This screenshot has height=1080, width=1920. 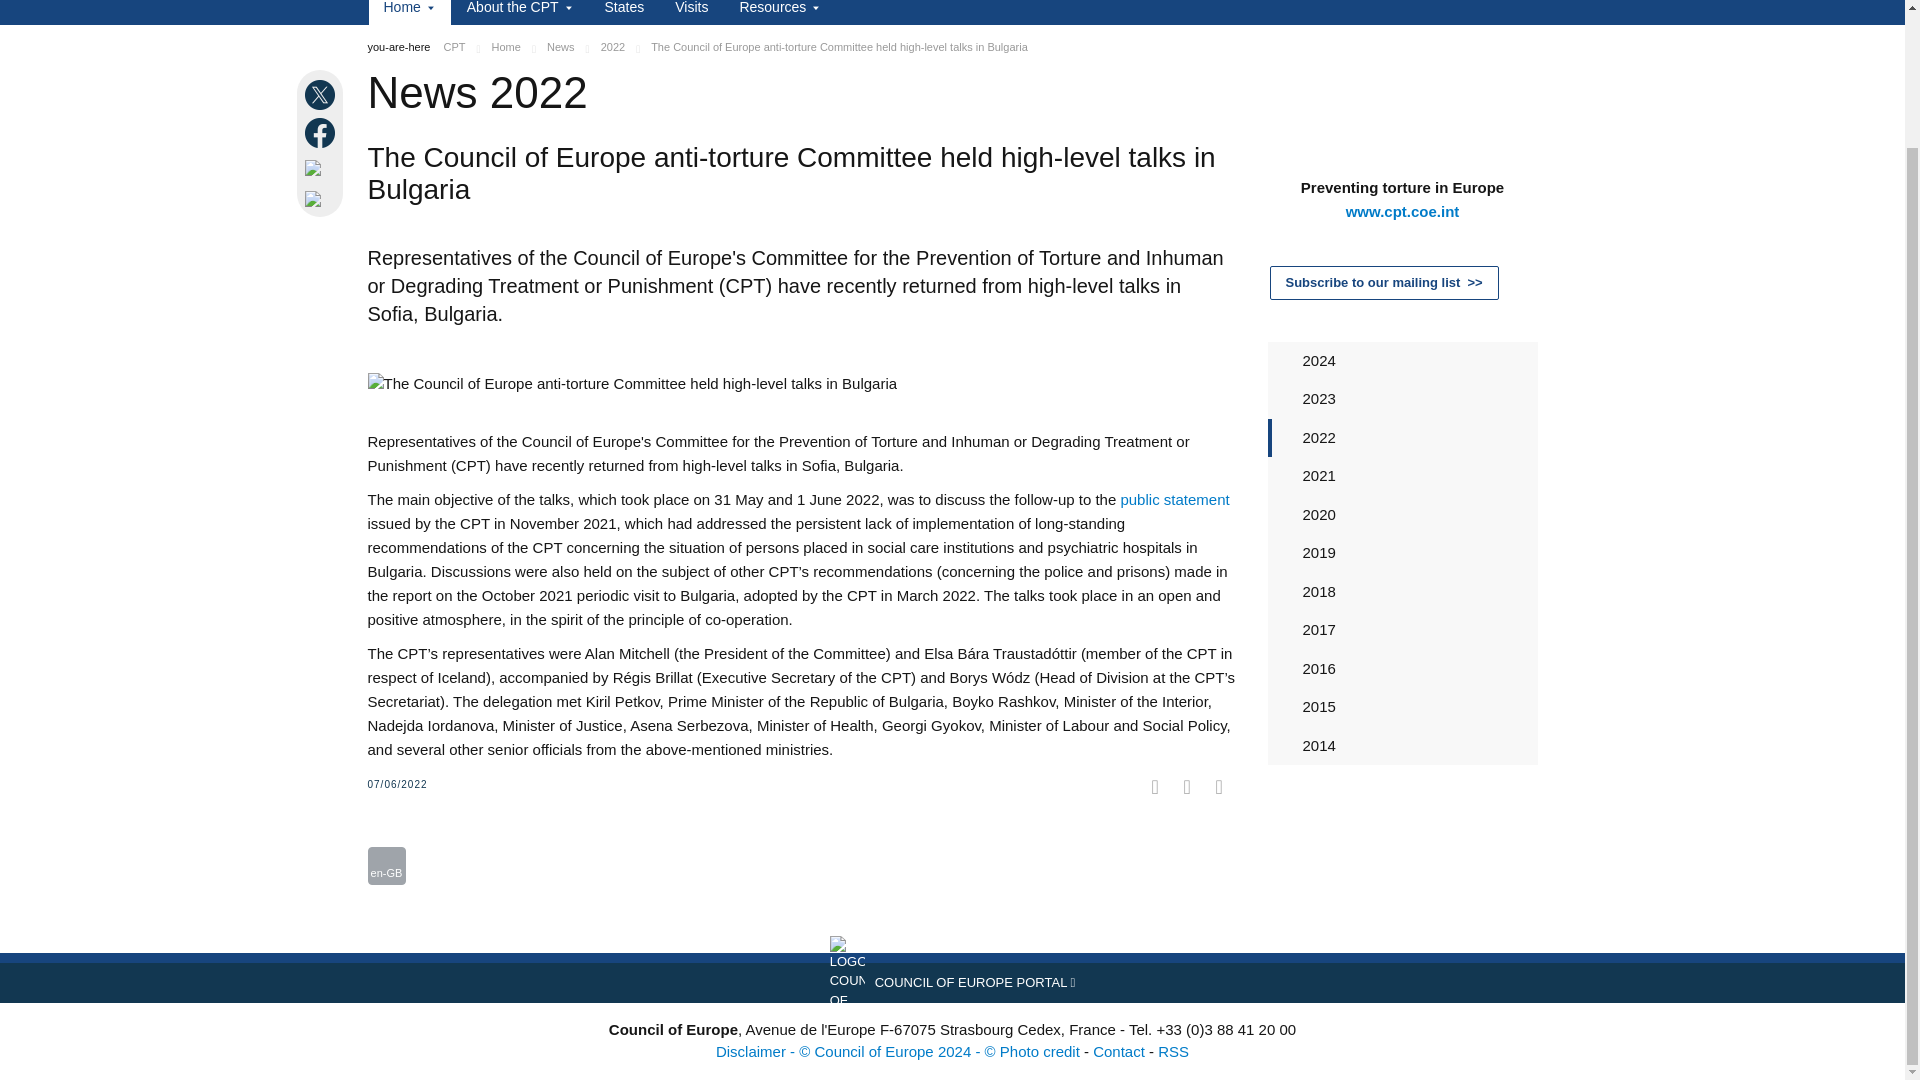 I want to click on Send this page, so click(x=322, y=198).